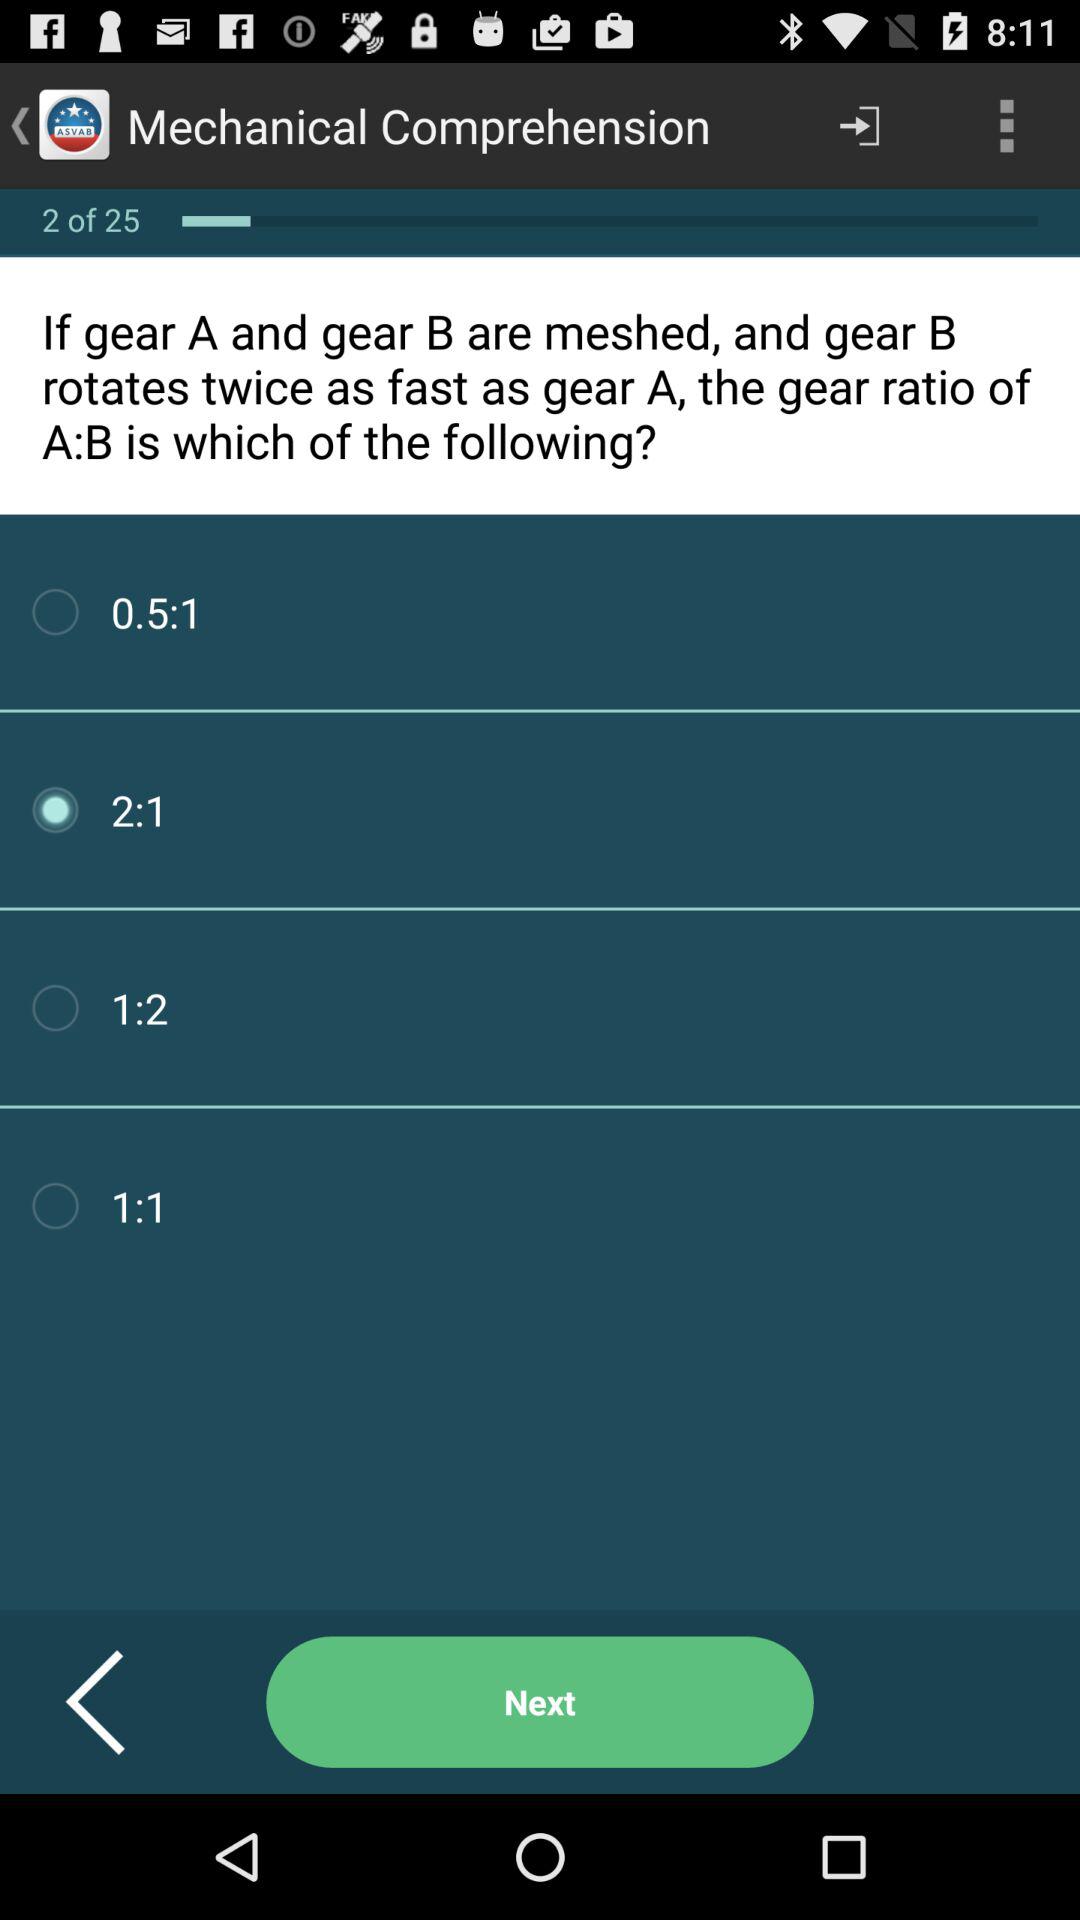 This screenshot has width=1080, height=1920. I want to click on jump to the next icon, so click(540, 1702).